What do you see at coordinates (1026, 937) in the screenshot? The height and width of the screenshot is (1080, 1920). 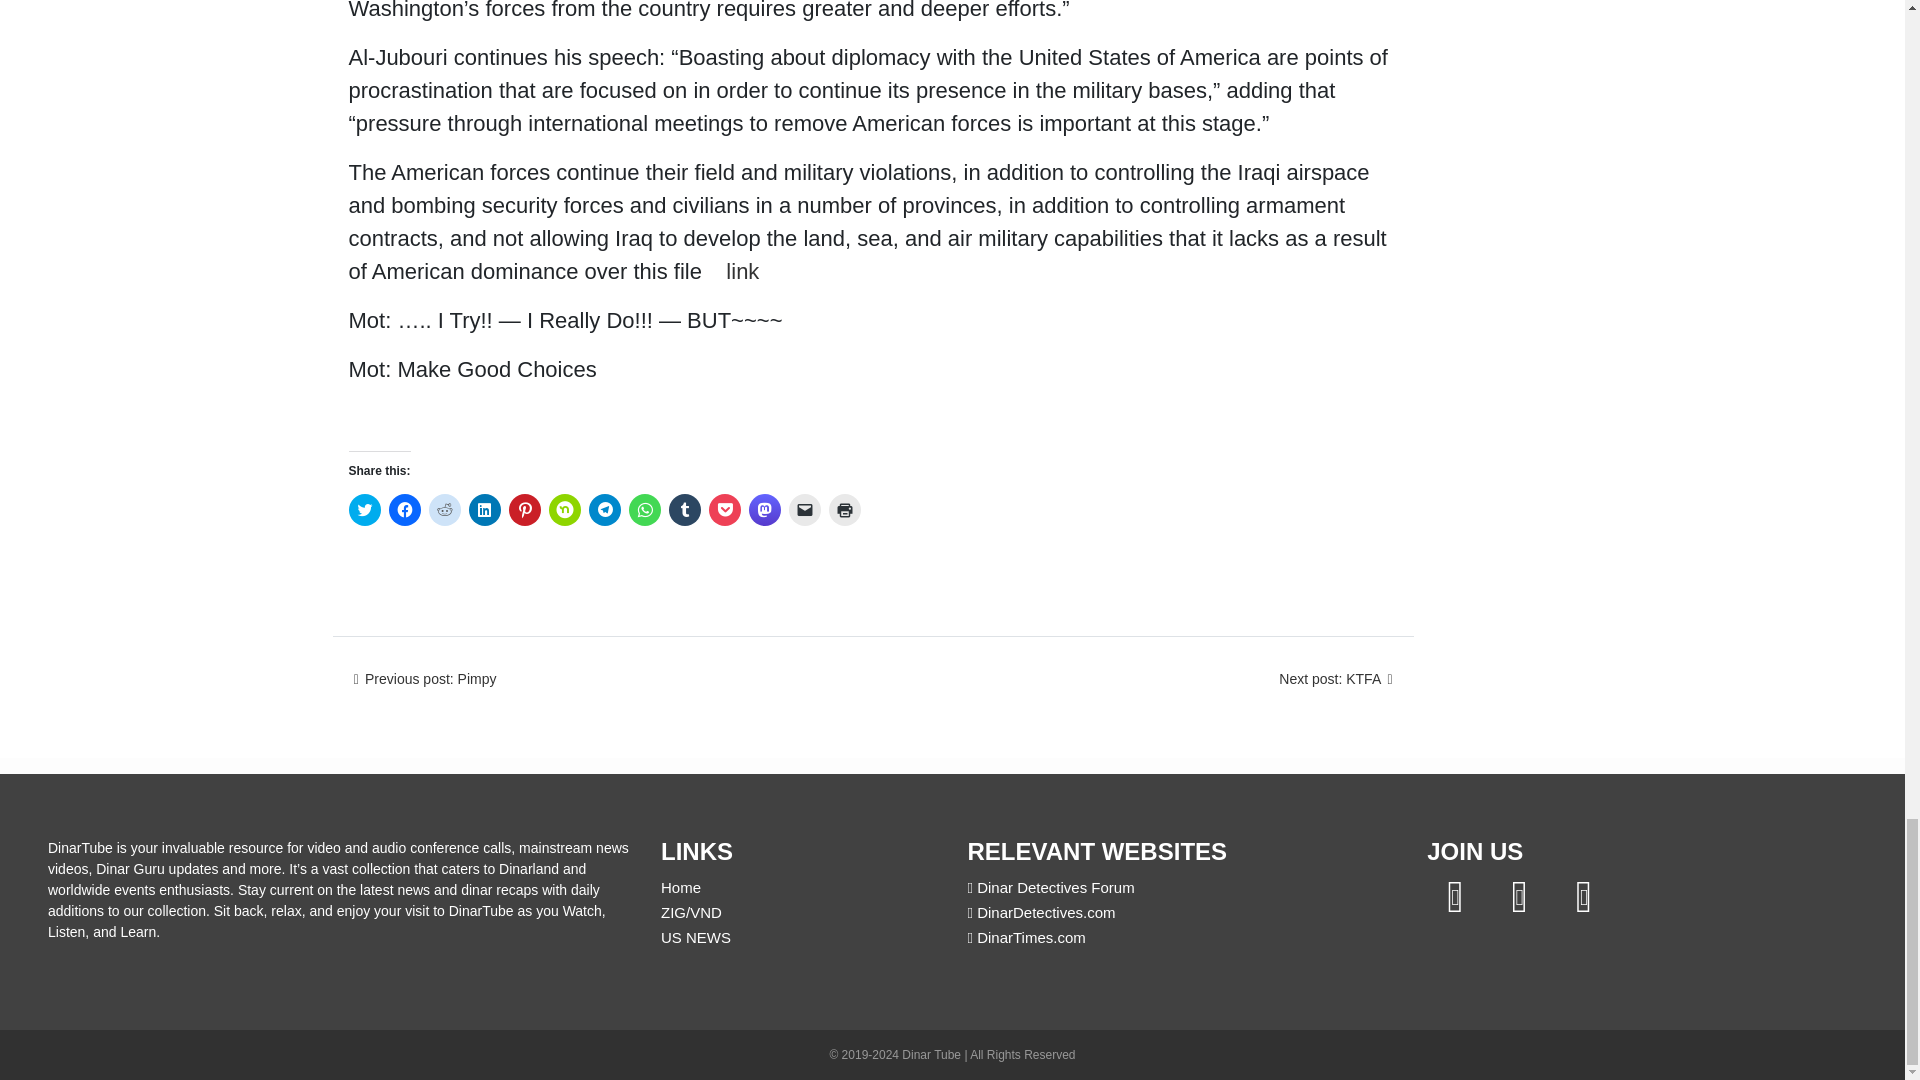 I see ` DinarTimes.com` at bounding box center [1026, 937].